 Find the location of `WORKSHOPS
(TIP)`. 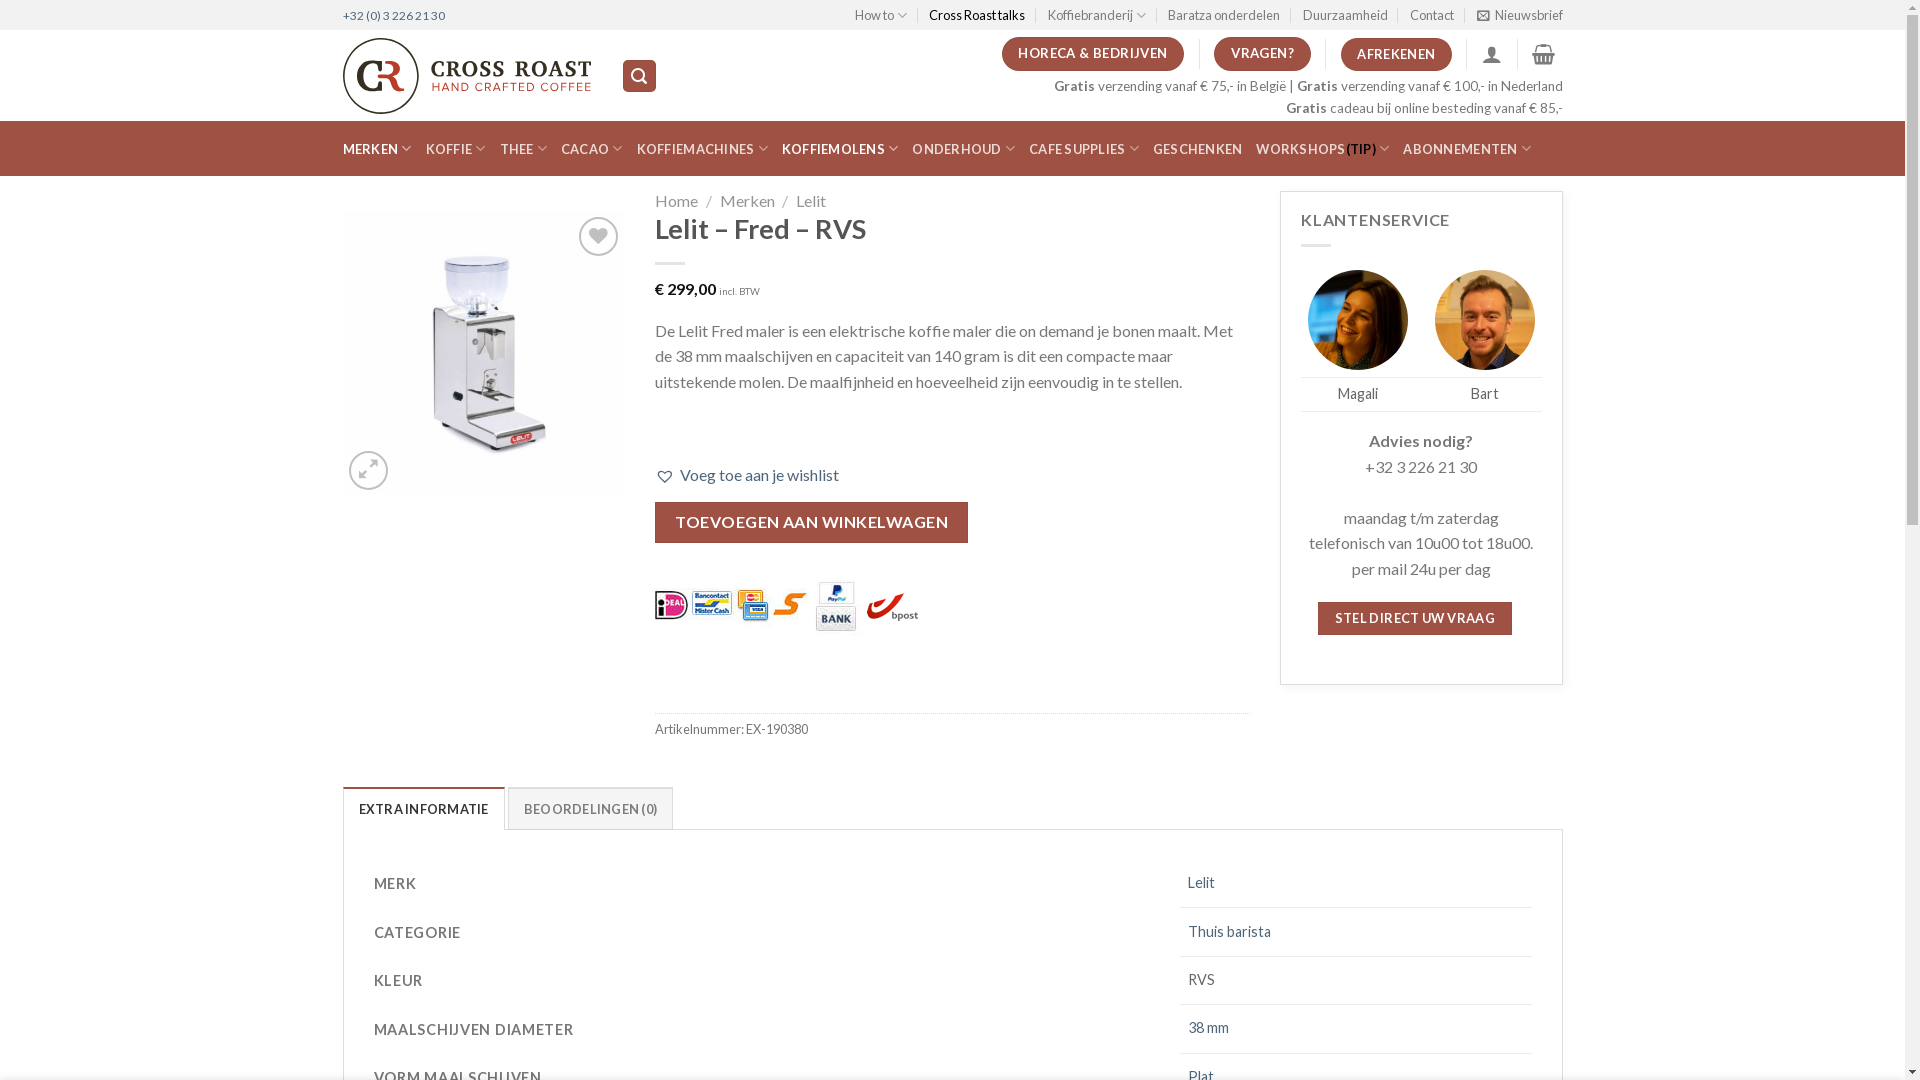

WORKSHOPS
(TIP) is located at coordinates (1322, 149).